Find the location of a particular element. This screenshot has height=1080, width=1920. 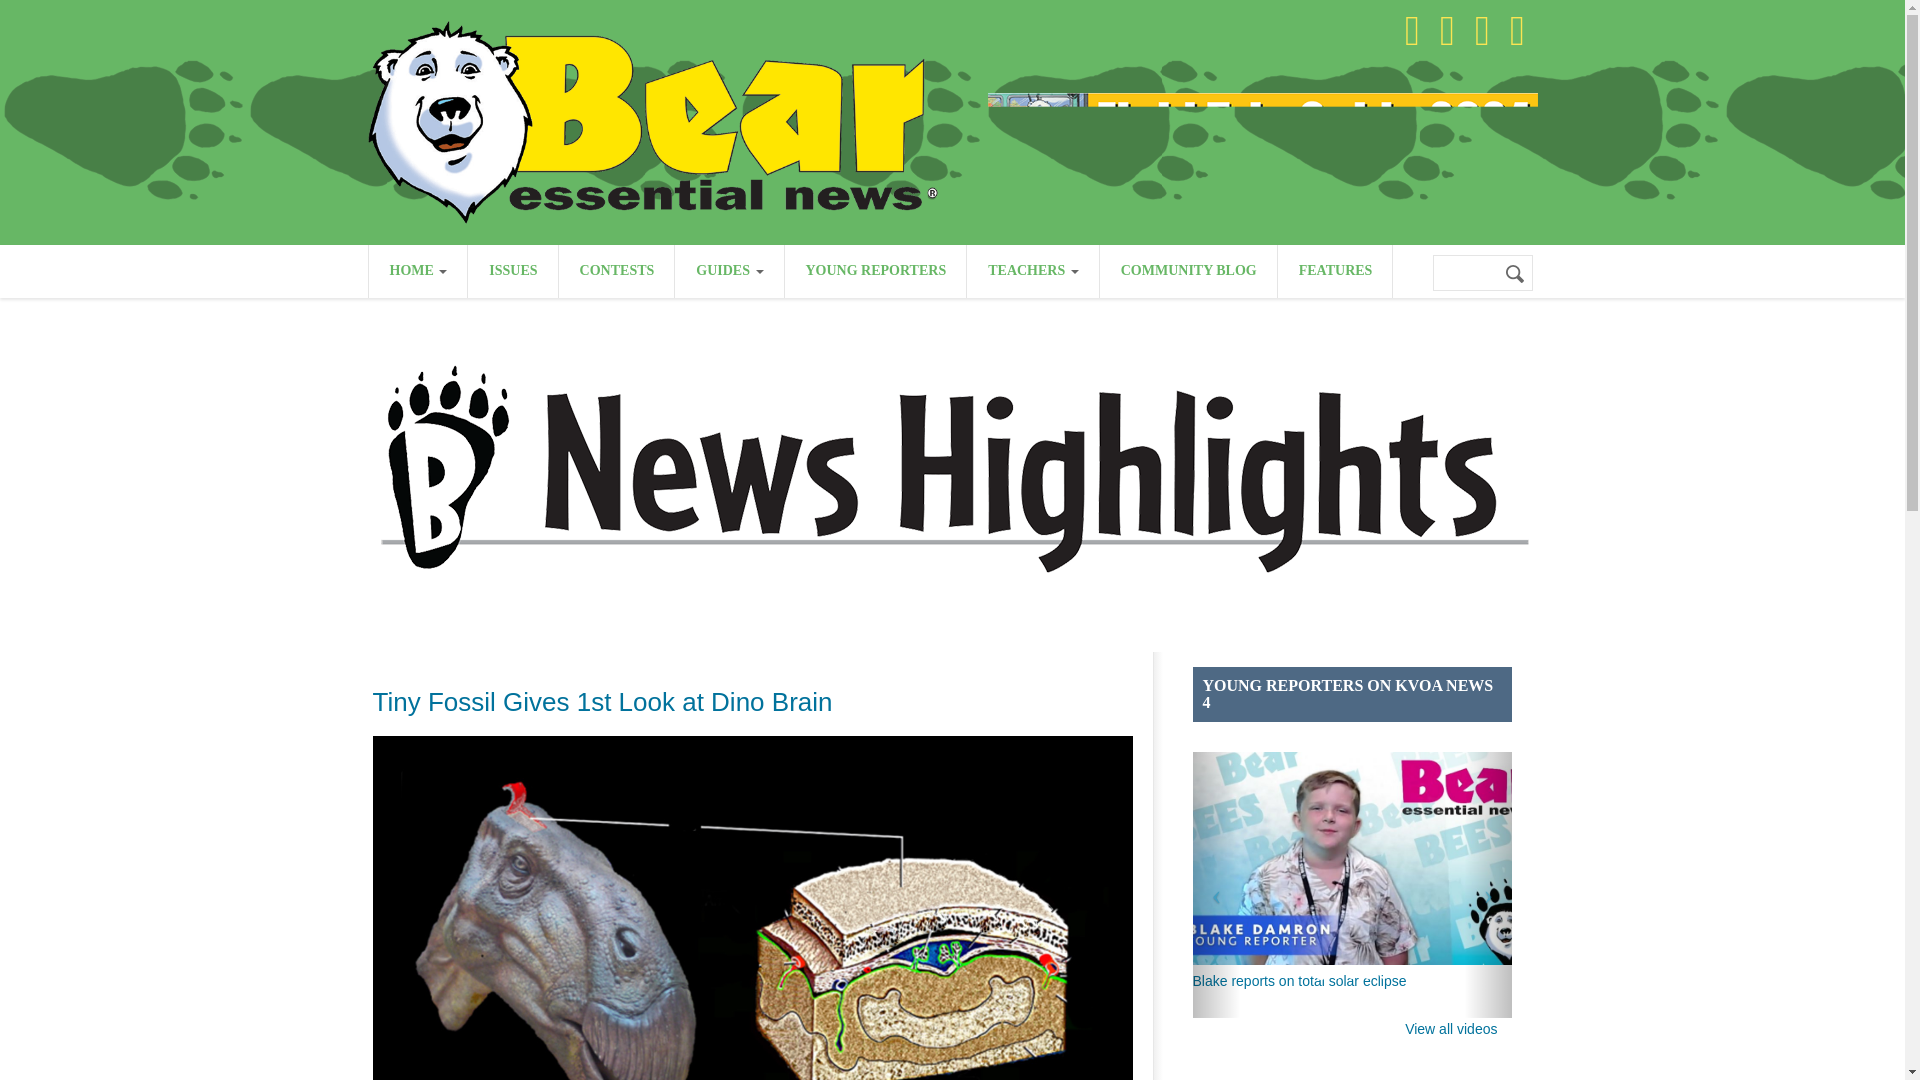

CONTESTS is located at coordinates (616, 271).